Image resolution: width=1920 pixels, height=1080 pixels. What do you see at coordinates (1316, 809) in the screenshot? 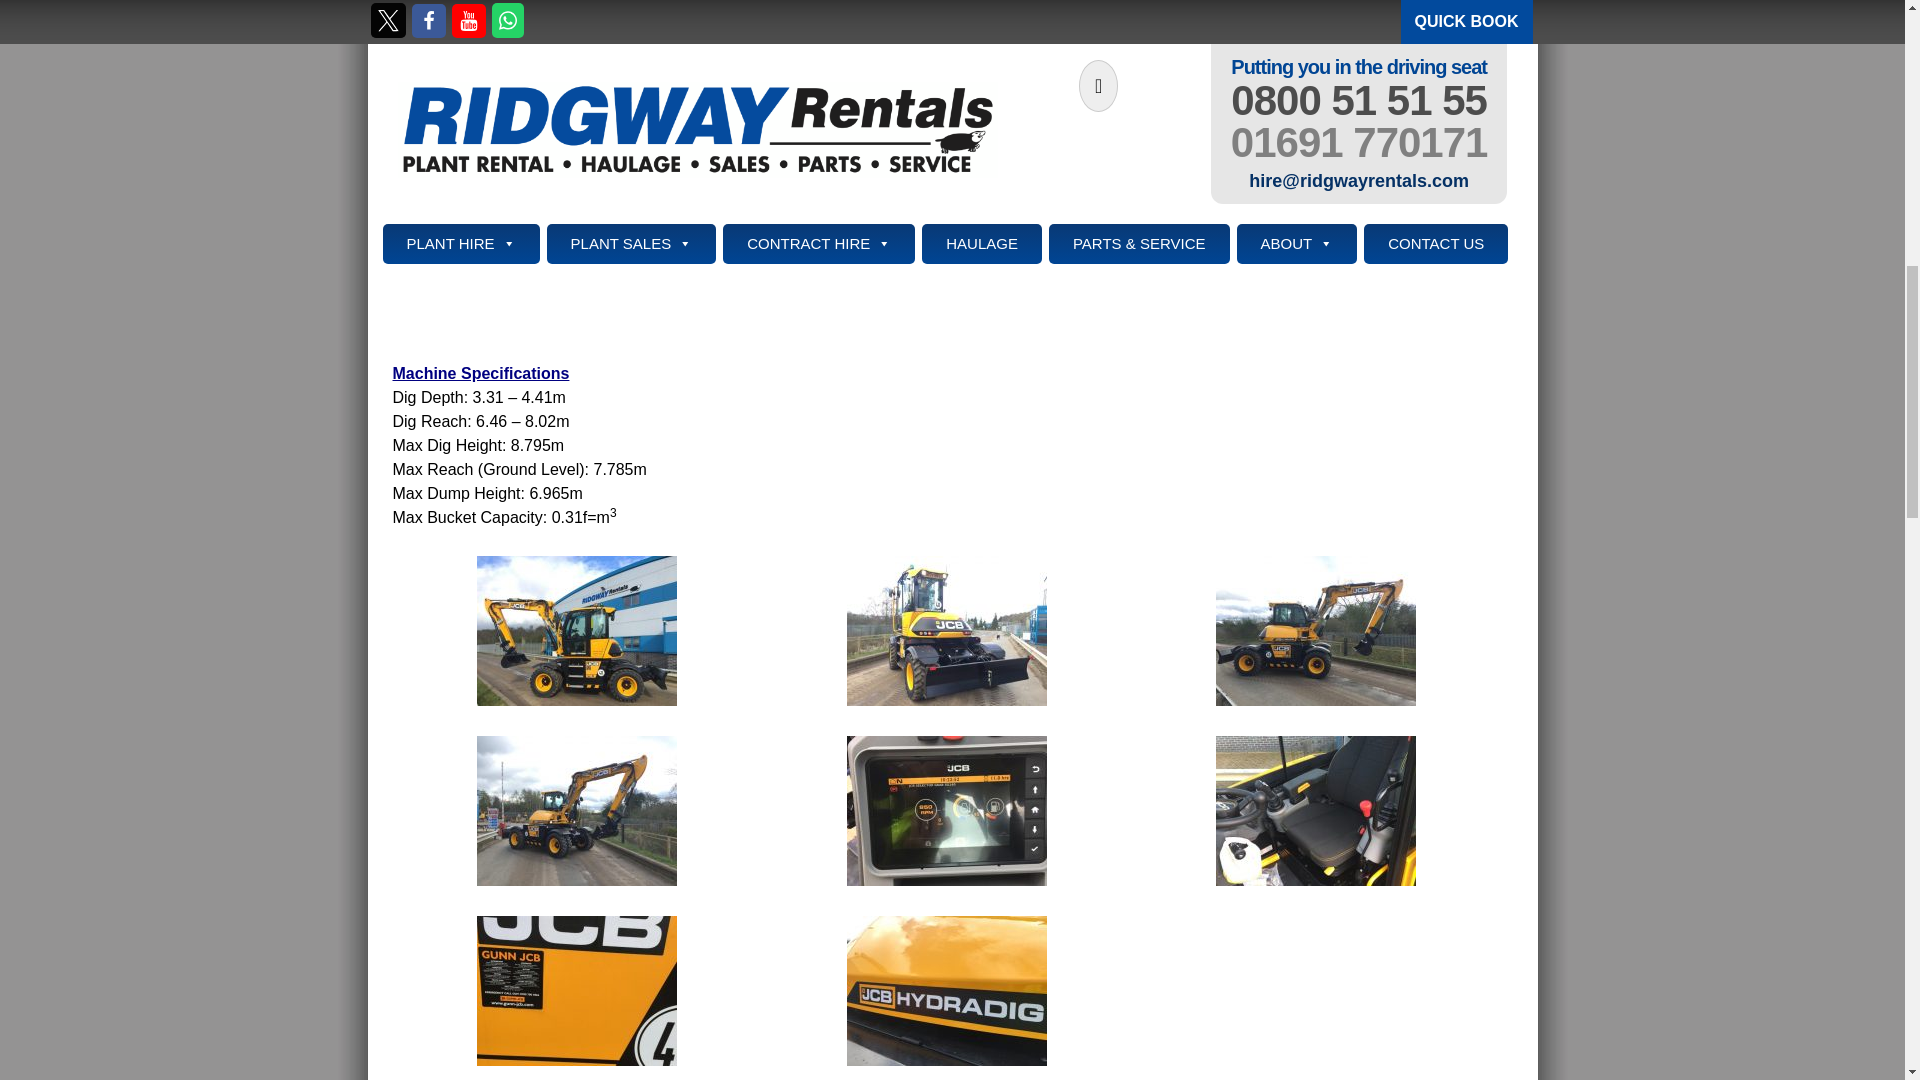
I see `Hydradig Hire 7` at bounding box center [1316, 809].